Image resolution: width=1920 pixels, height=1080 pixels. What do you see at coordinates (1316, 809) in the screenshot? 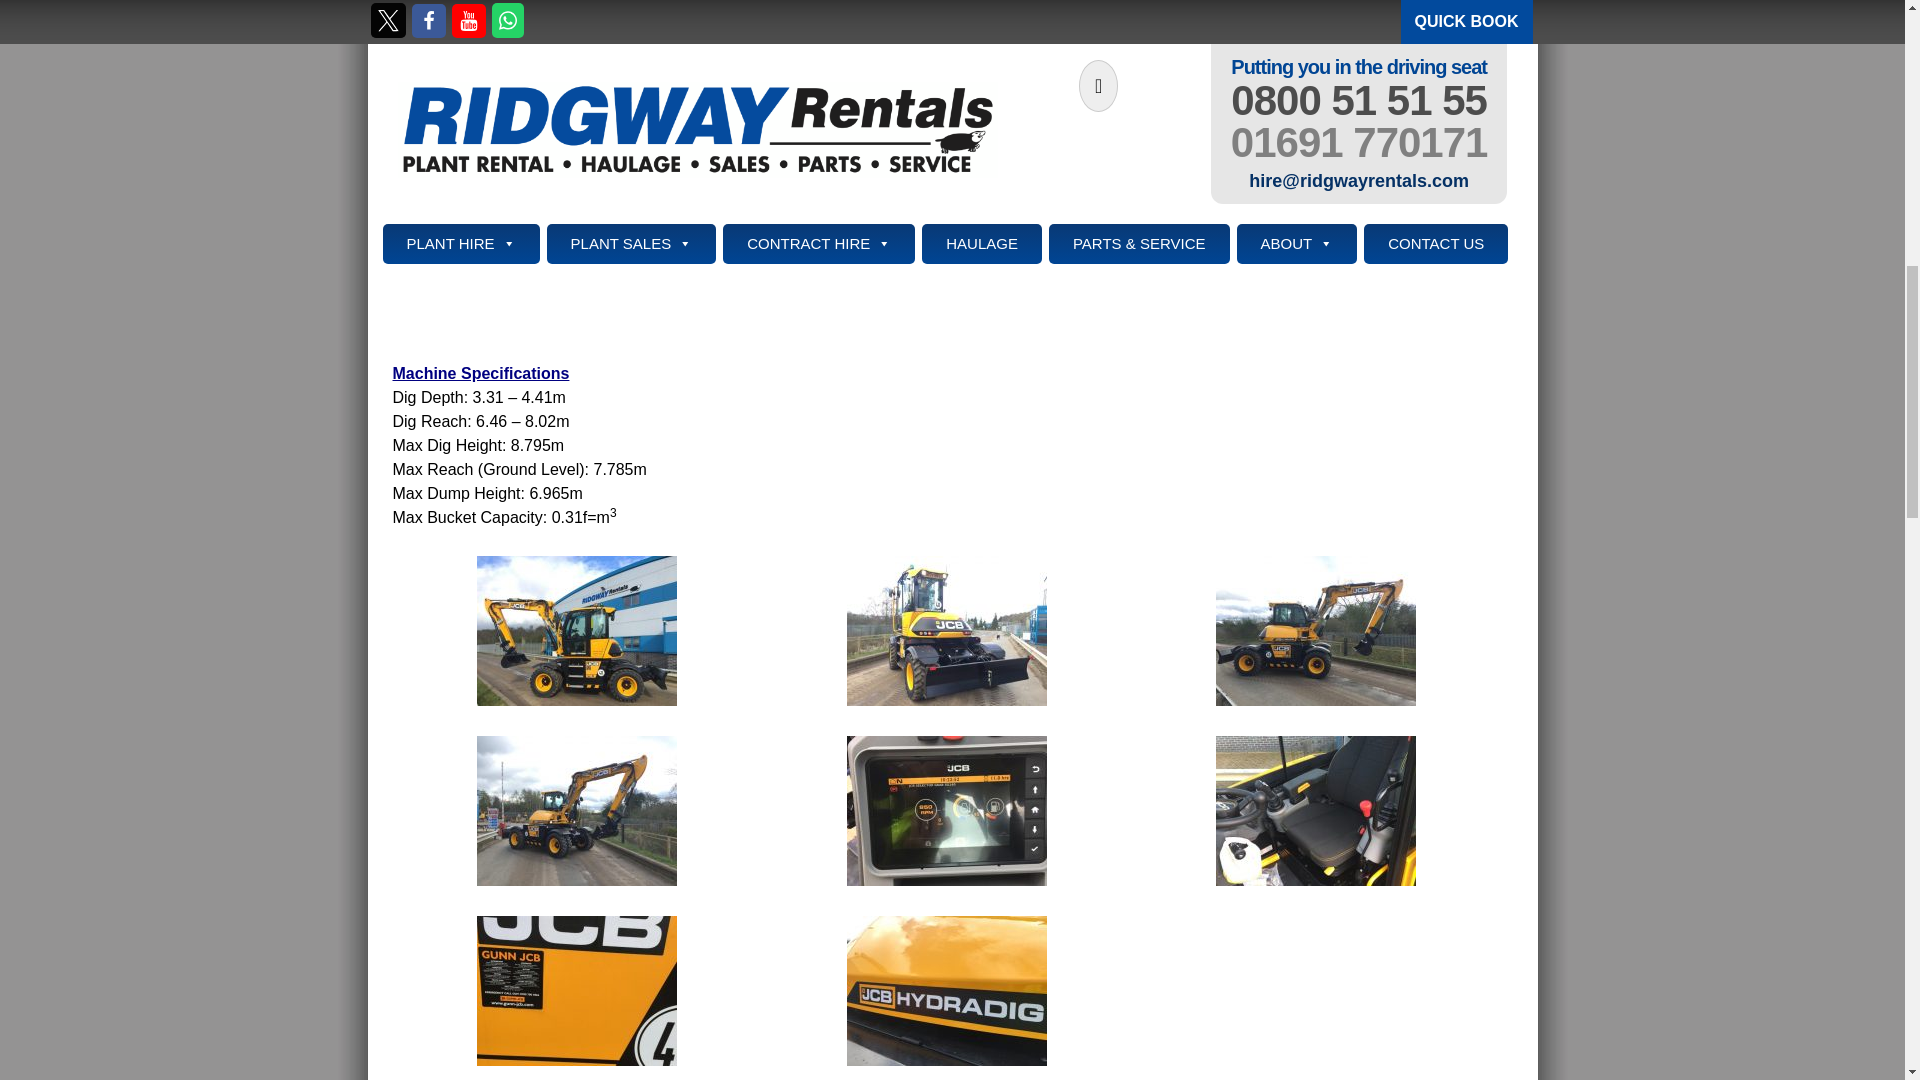
I see `Hydradig Hire 7` at bounding box center [1316, 809].